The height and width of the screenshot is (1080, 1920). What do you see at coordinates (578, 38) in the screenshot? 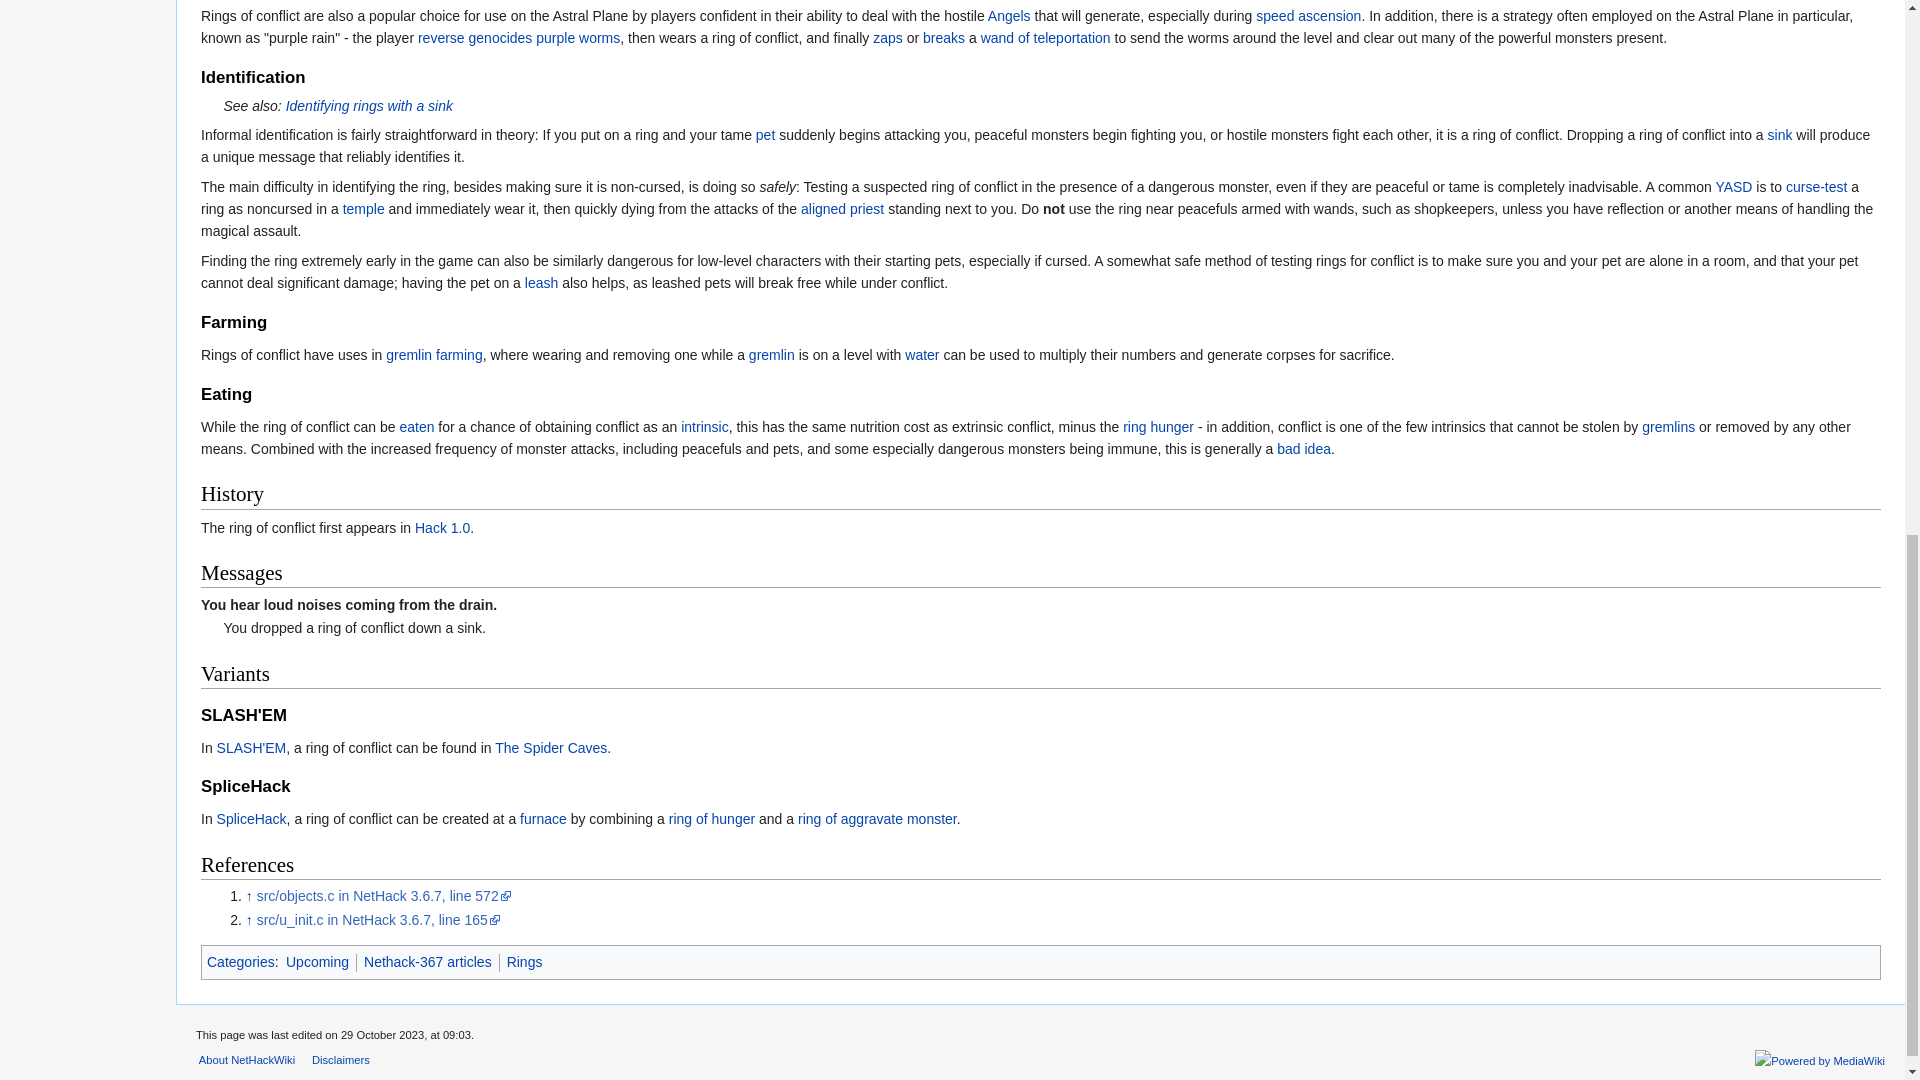
I see `purple worms` at bounding box center [578, 38].